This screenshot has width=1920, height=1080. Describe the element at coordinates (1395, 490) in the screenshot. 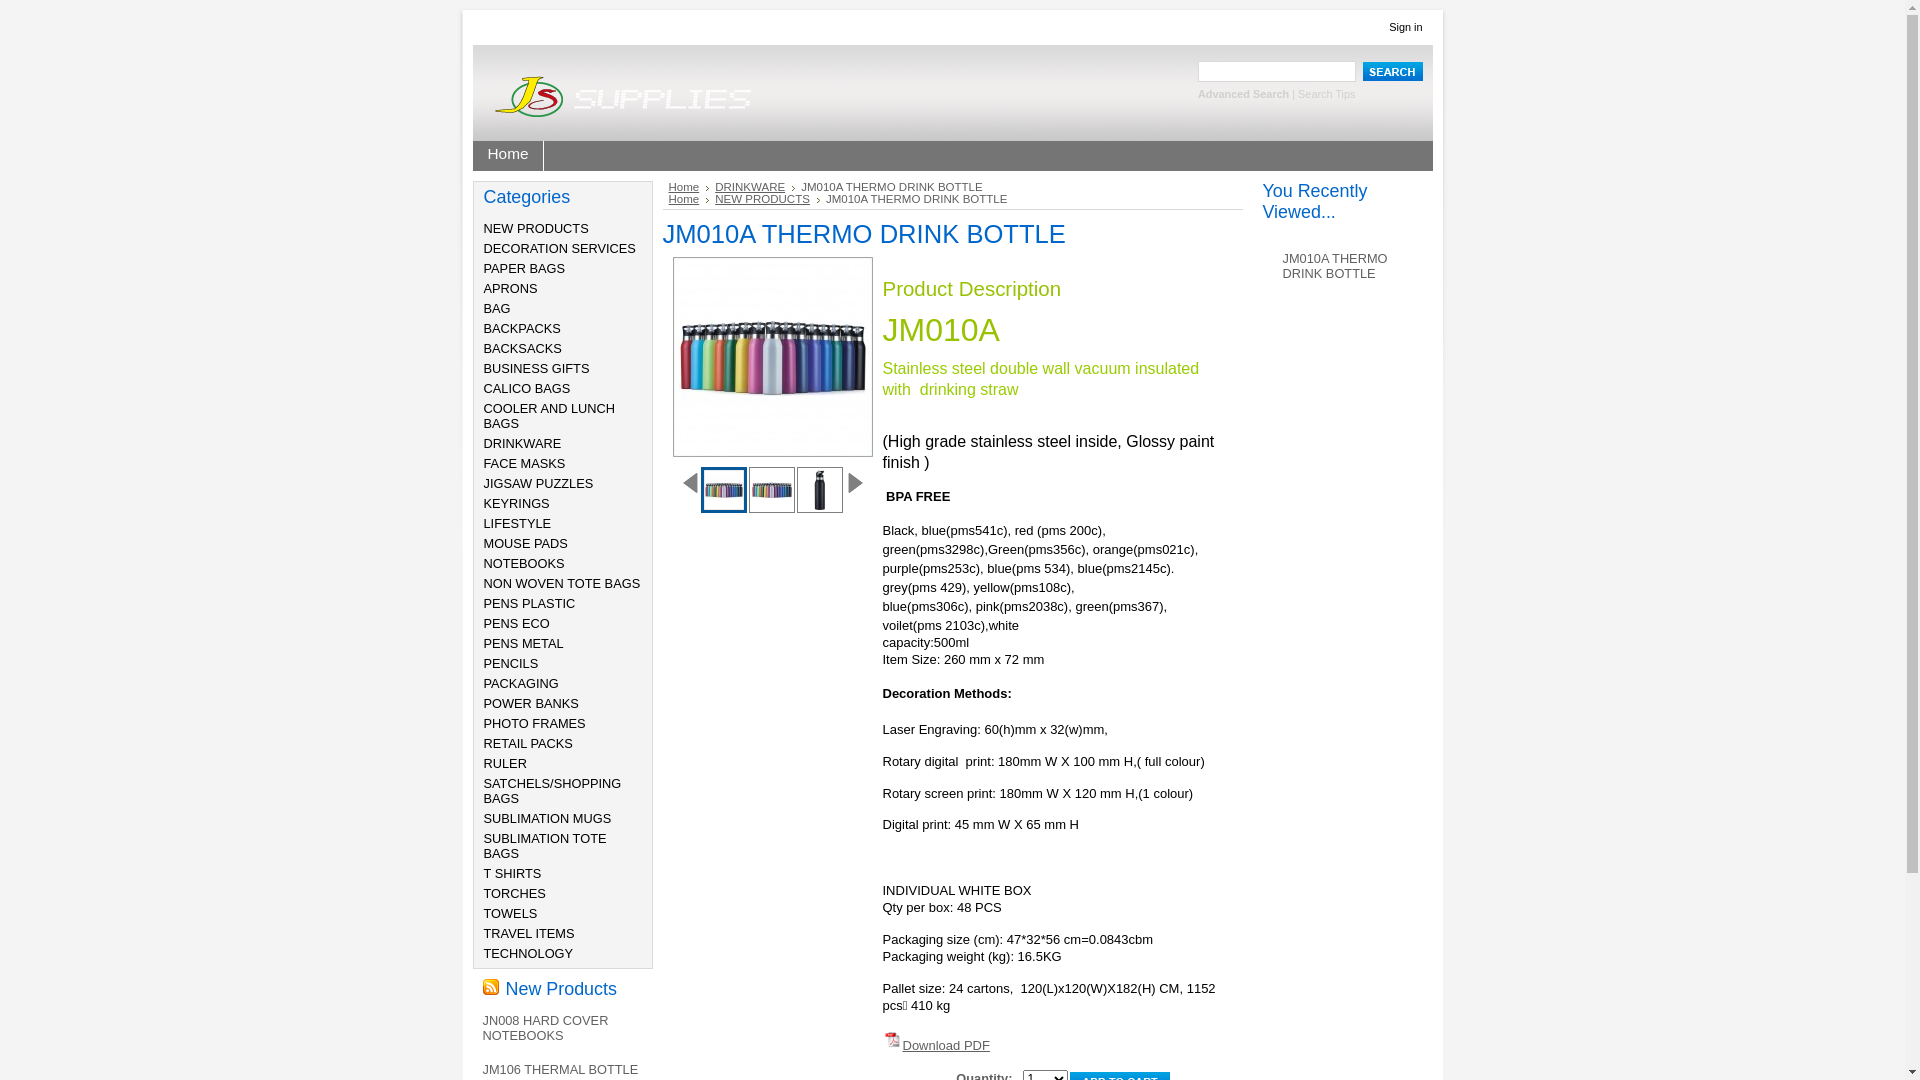

I see `0` at that location.